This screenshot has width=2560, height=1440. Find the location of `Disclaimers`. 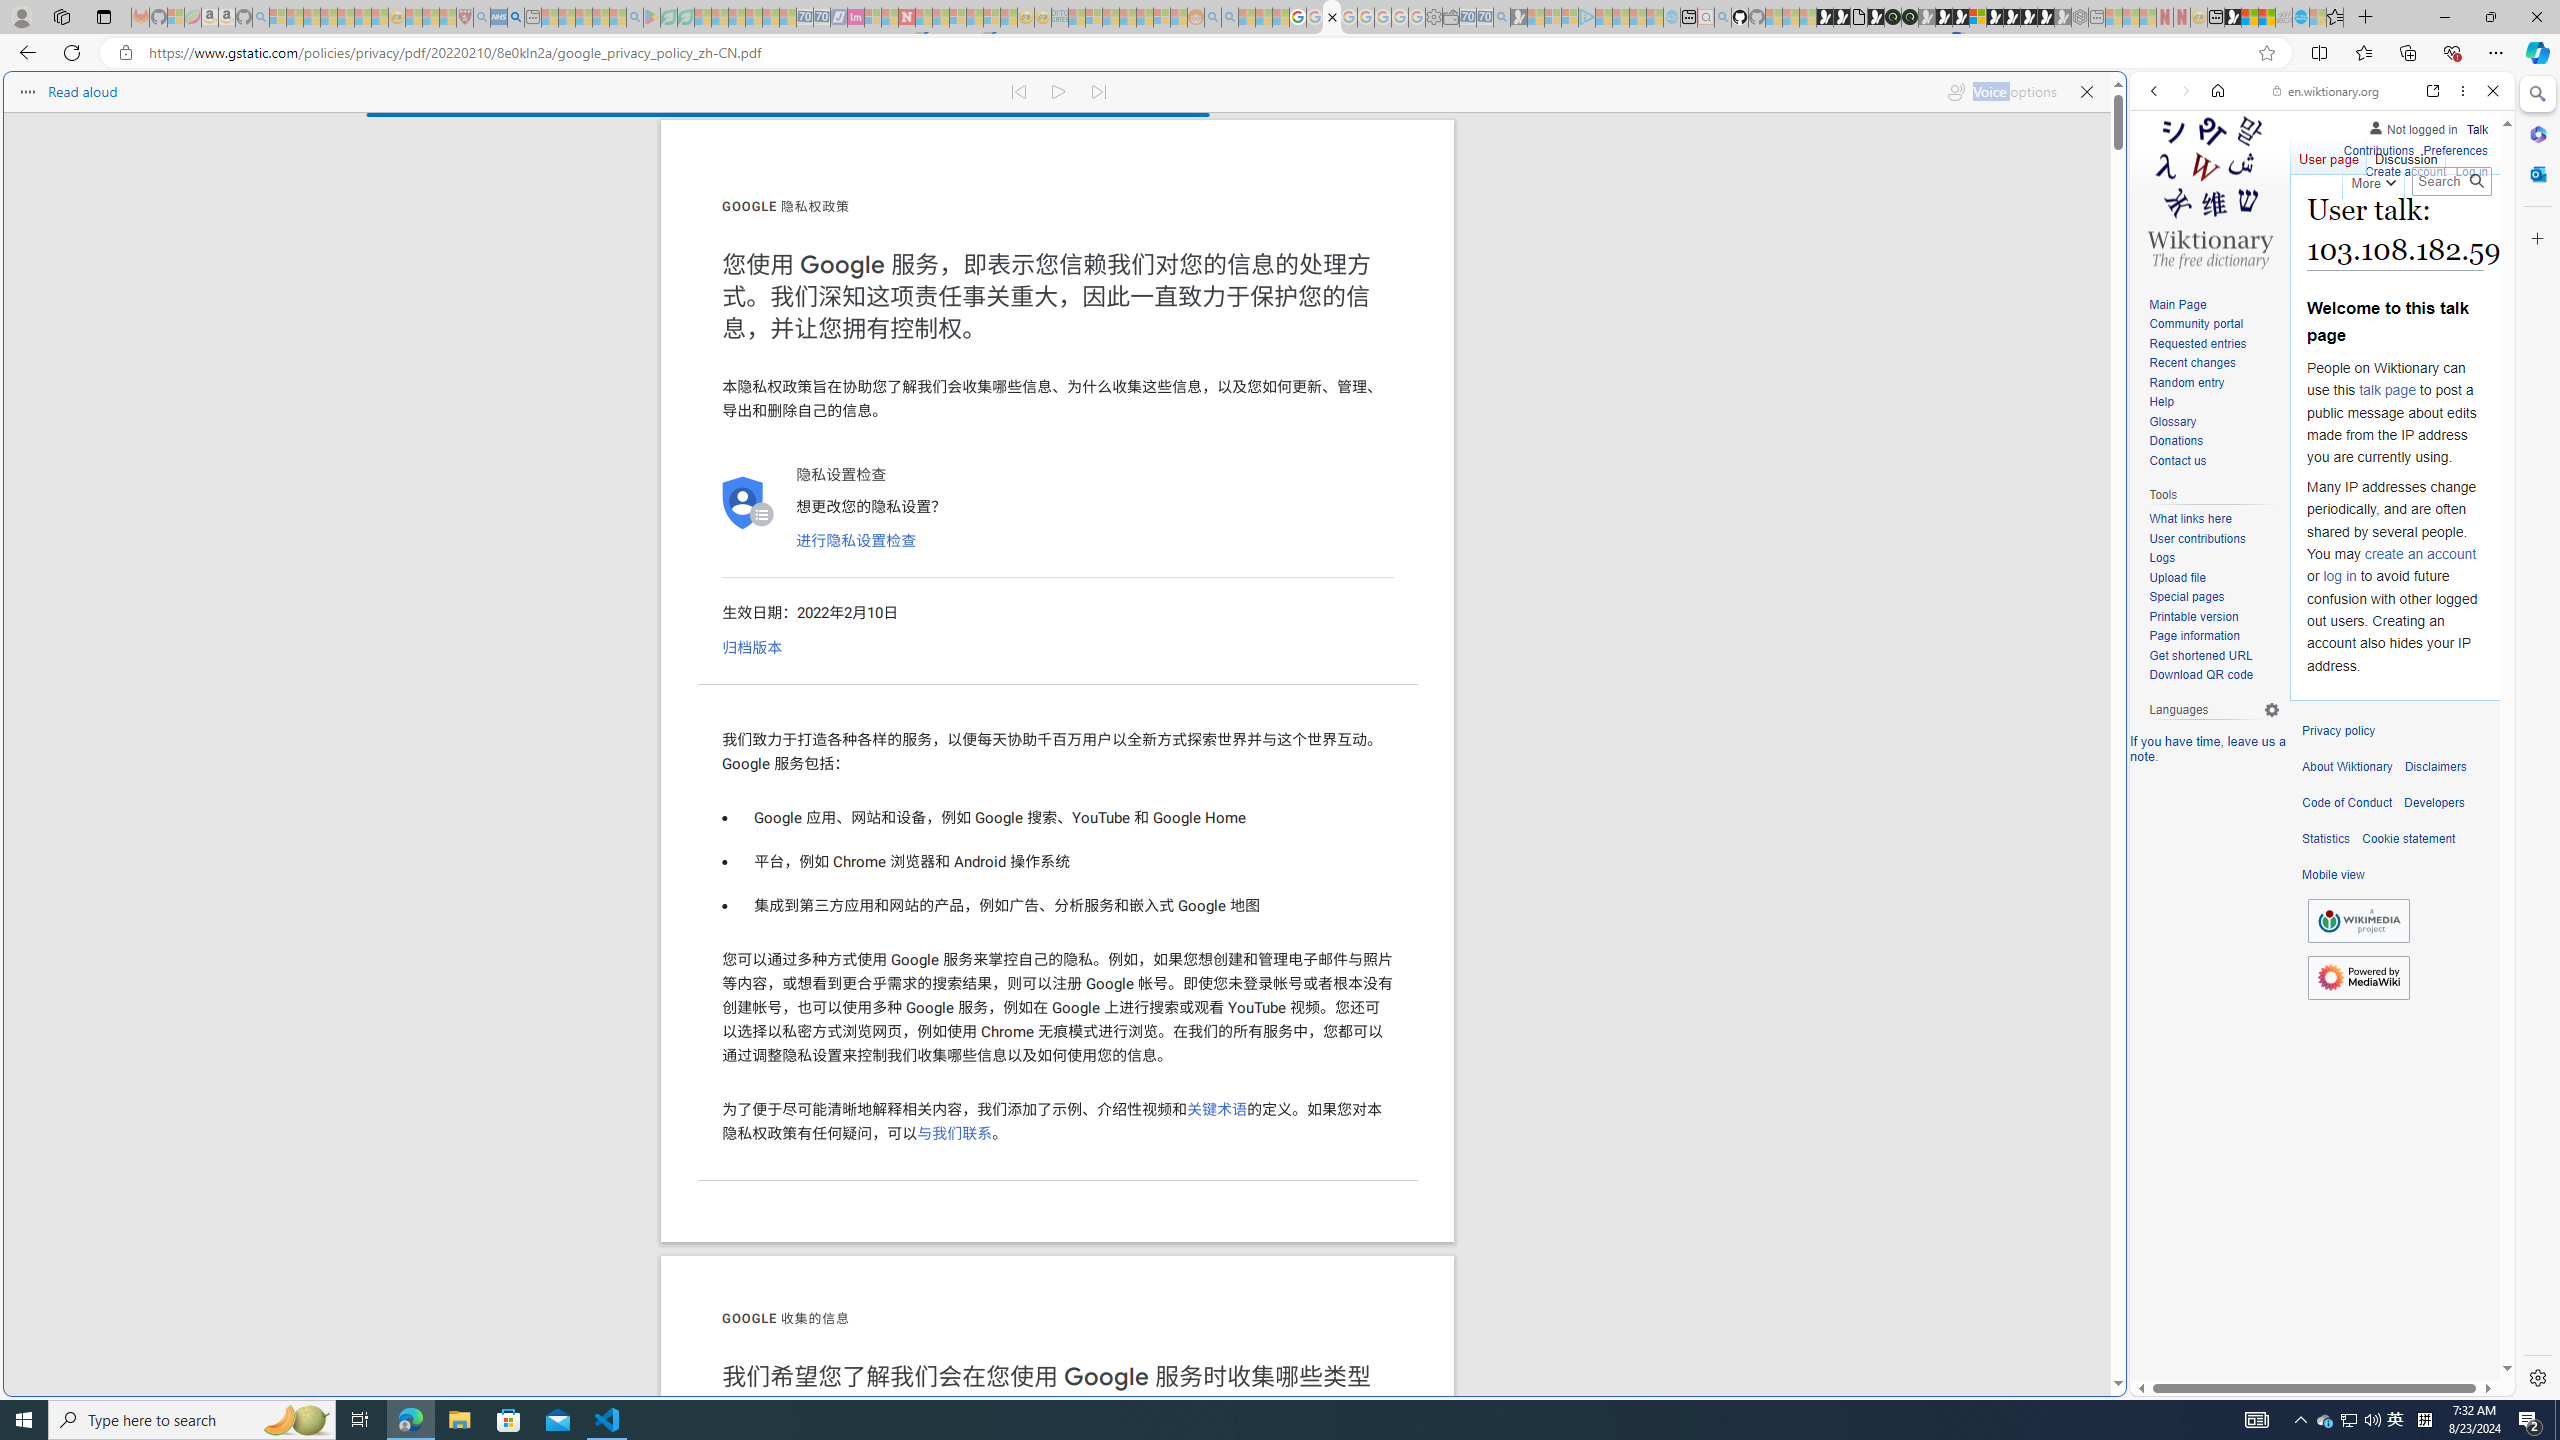

Disclaimers is located at coordinates (2435, 767).